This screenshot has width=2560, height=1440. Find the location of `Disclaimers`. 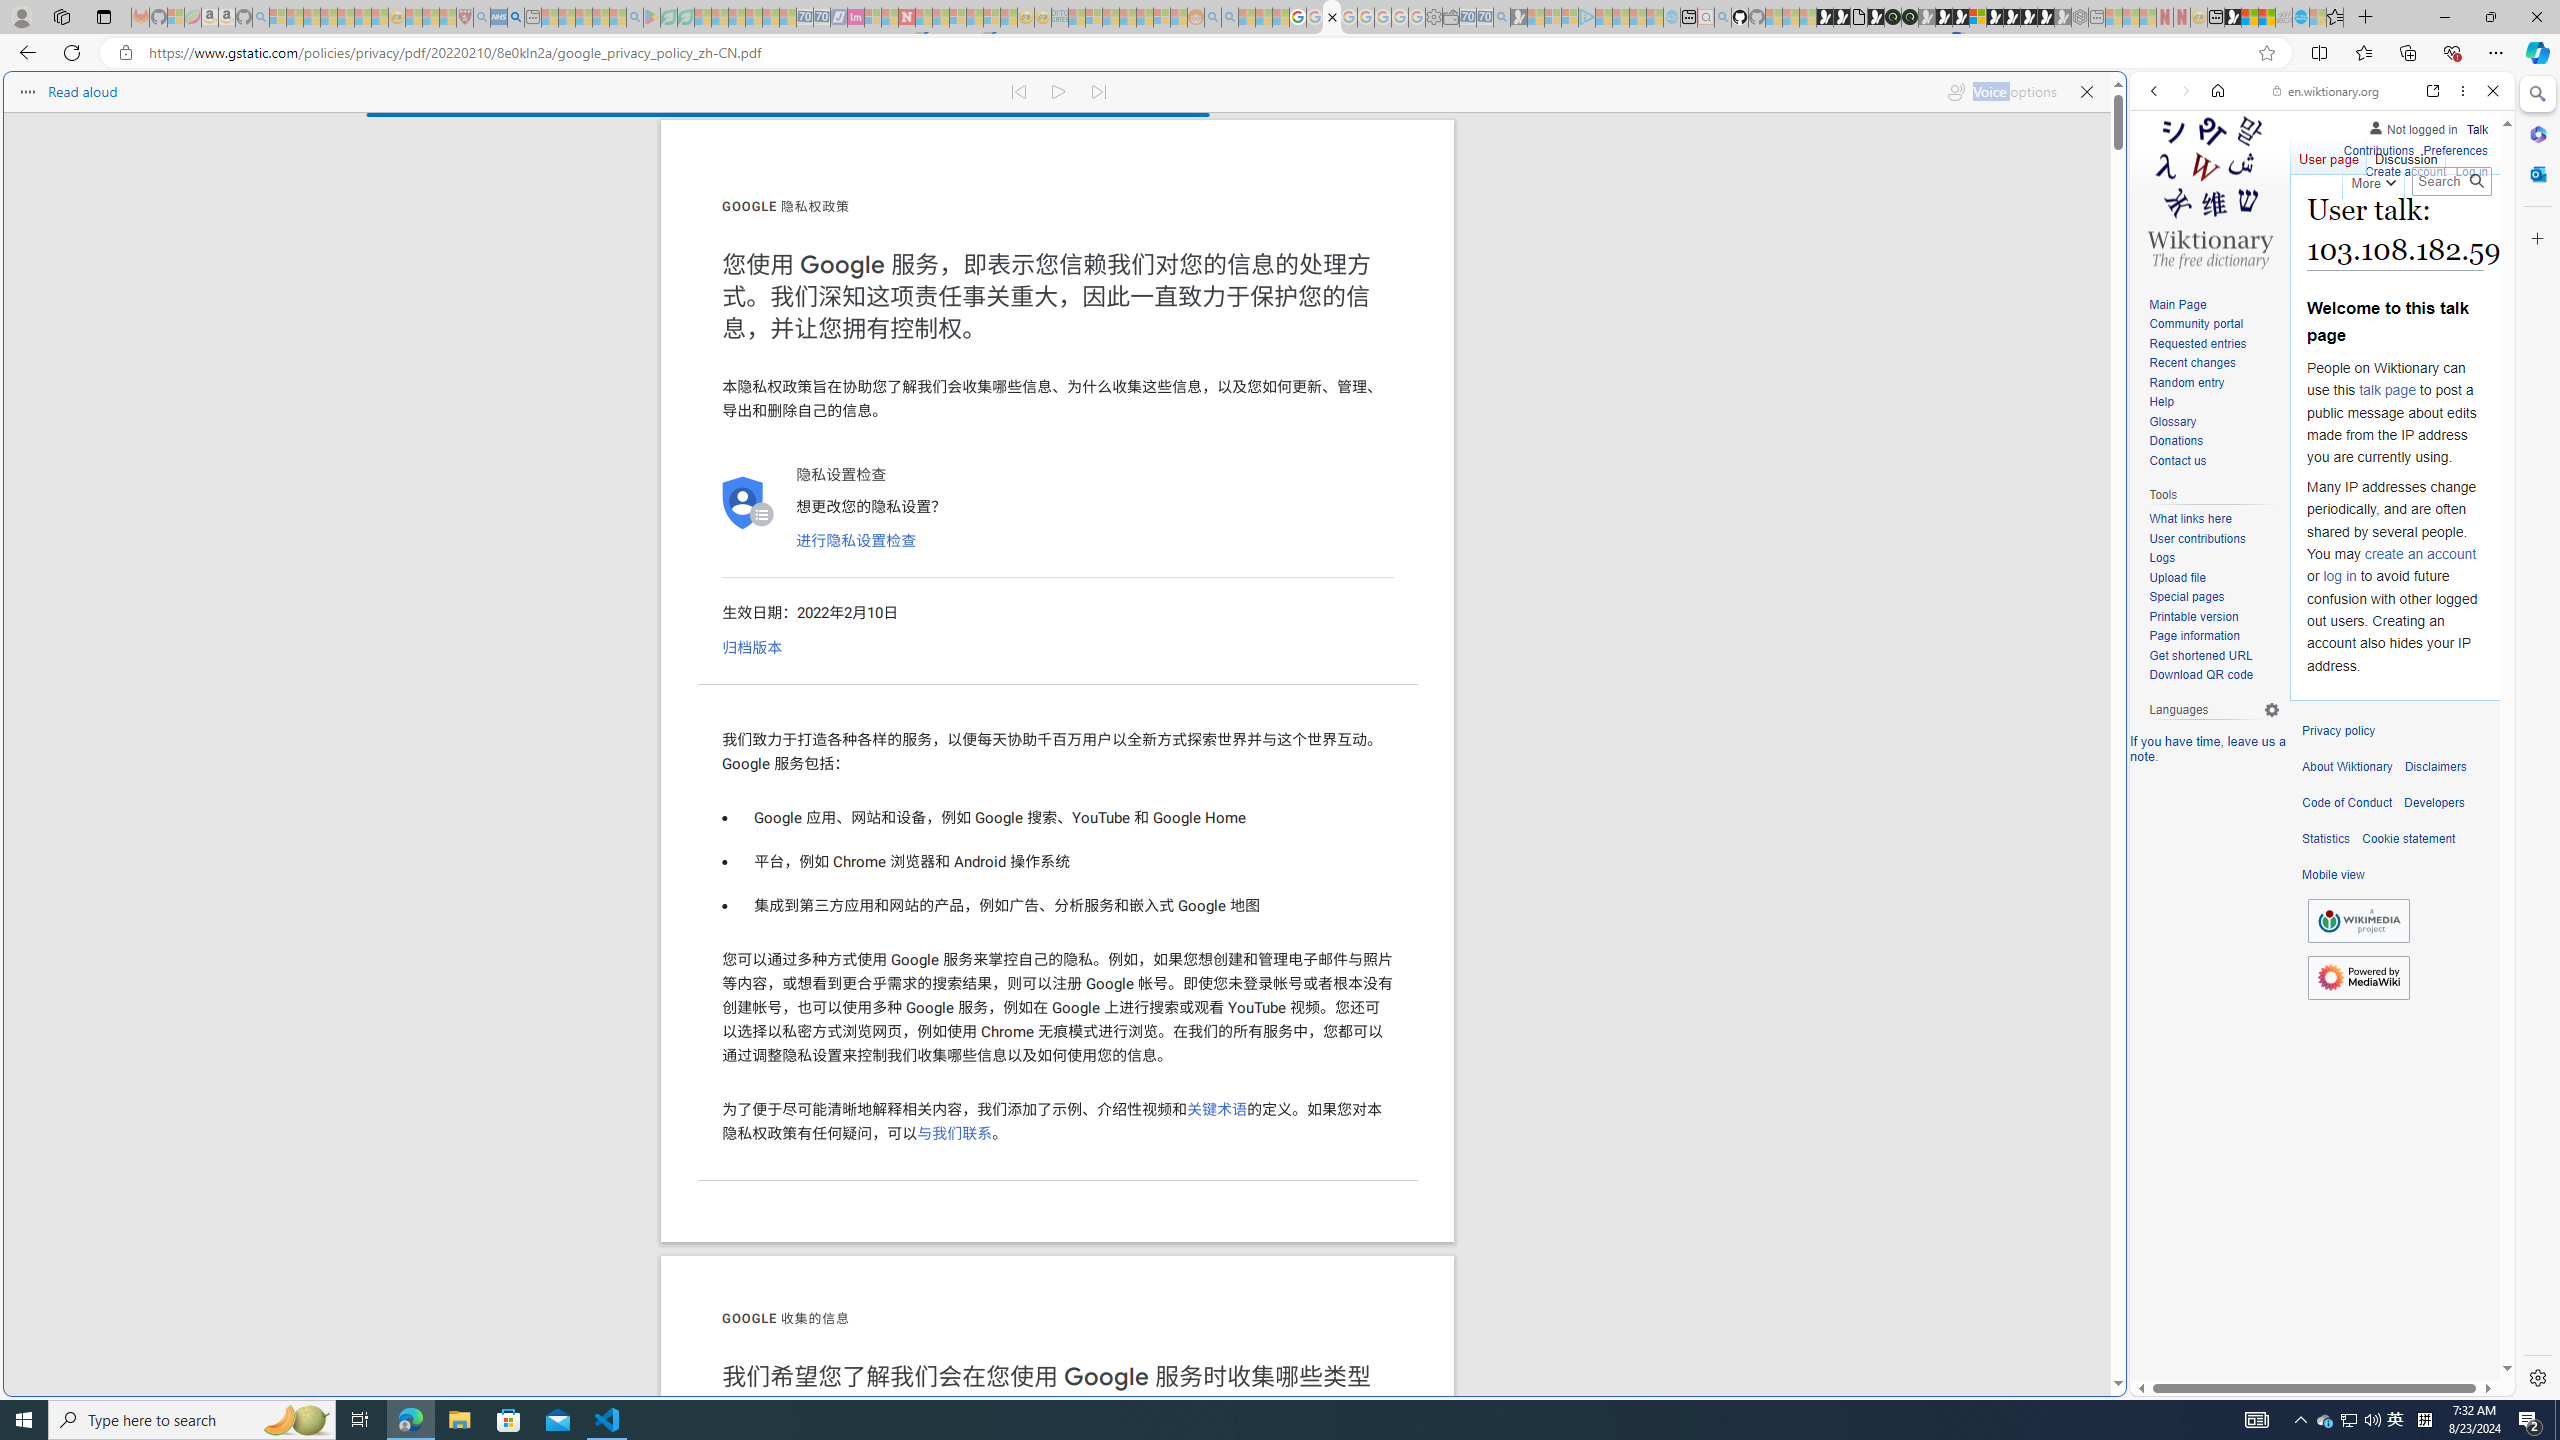

Disclaimers is located at coordinates (2435, 767).